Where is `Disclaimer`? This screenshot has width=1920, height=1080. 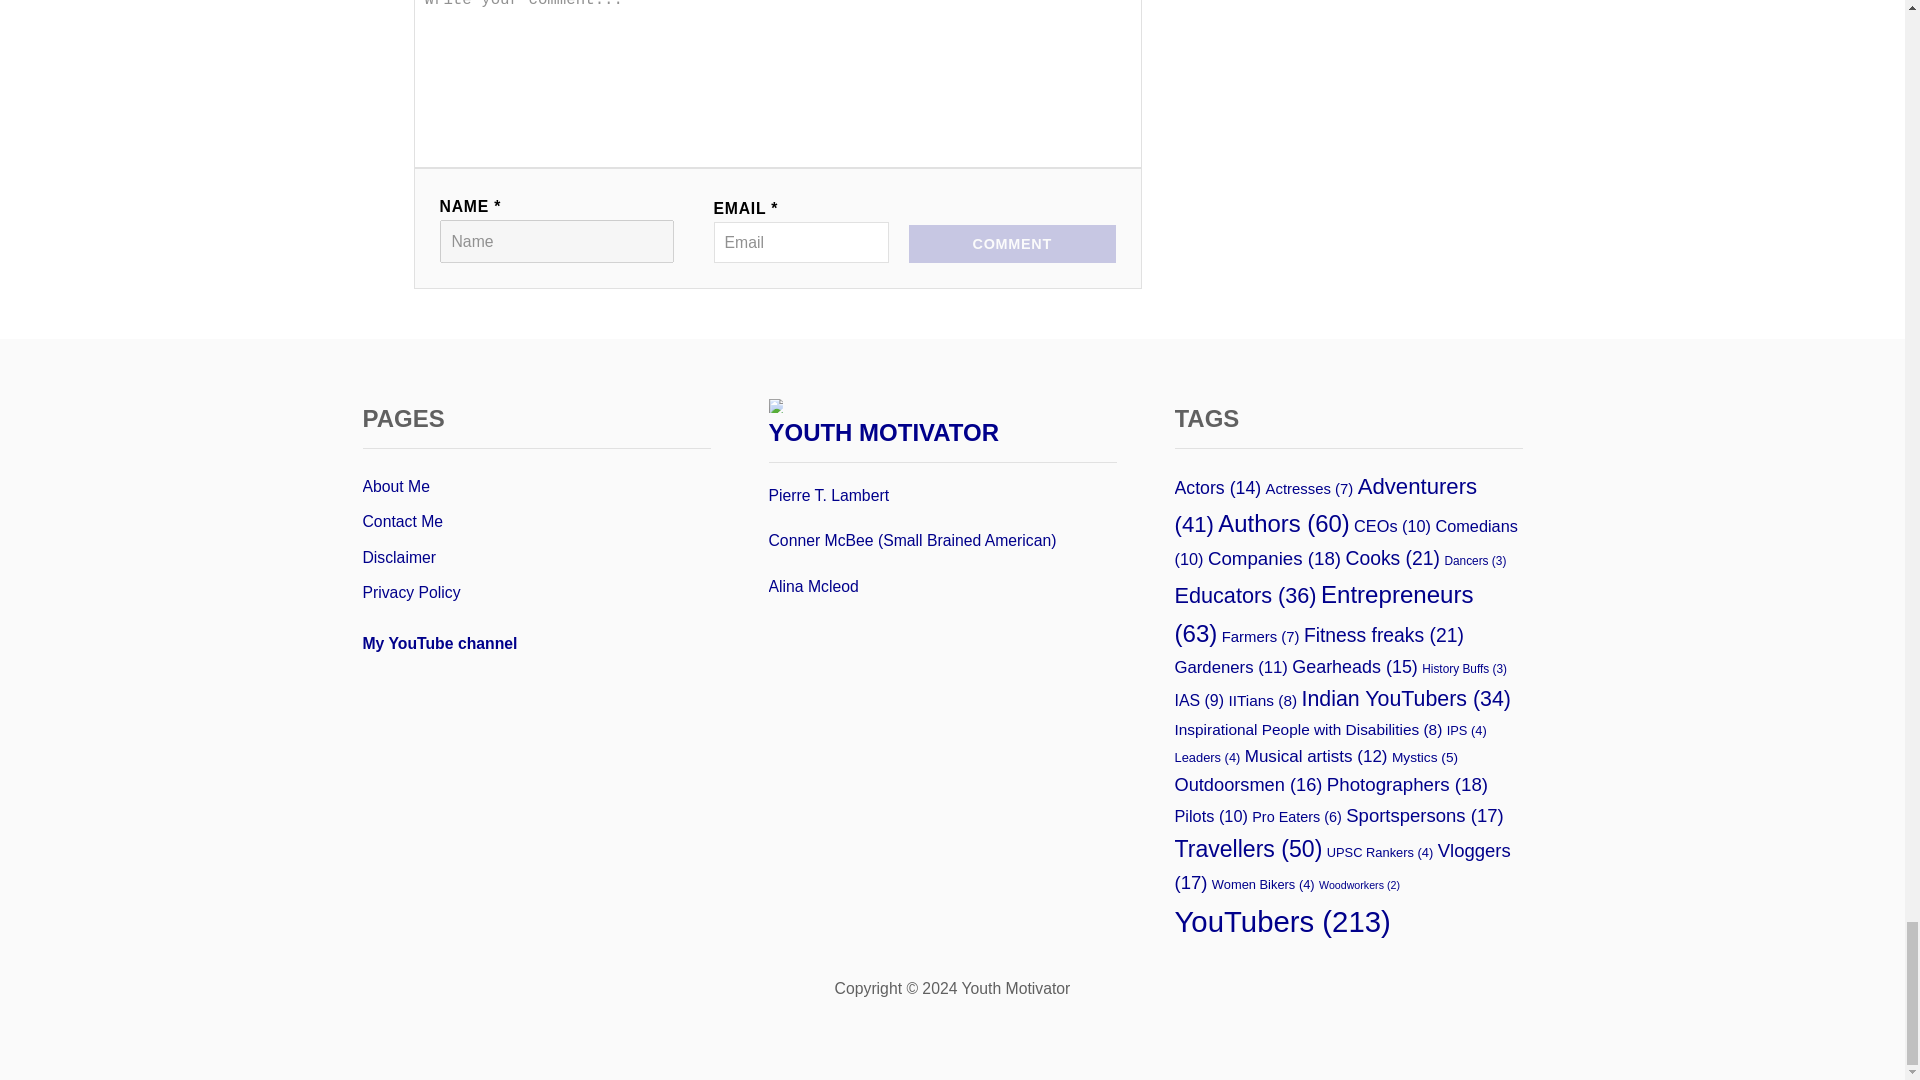
Disclaimer is located at coordinates (536, 558).